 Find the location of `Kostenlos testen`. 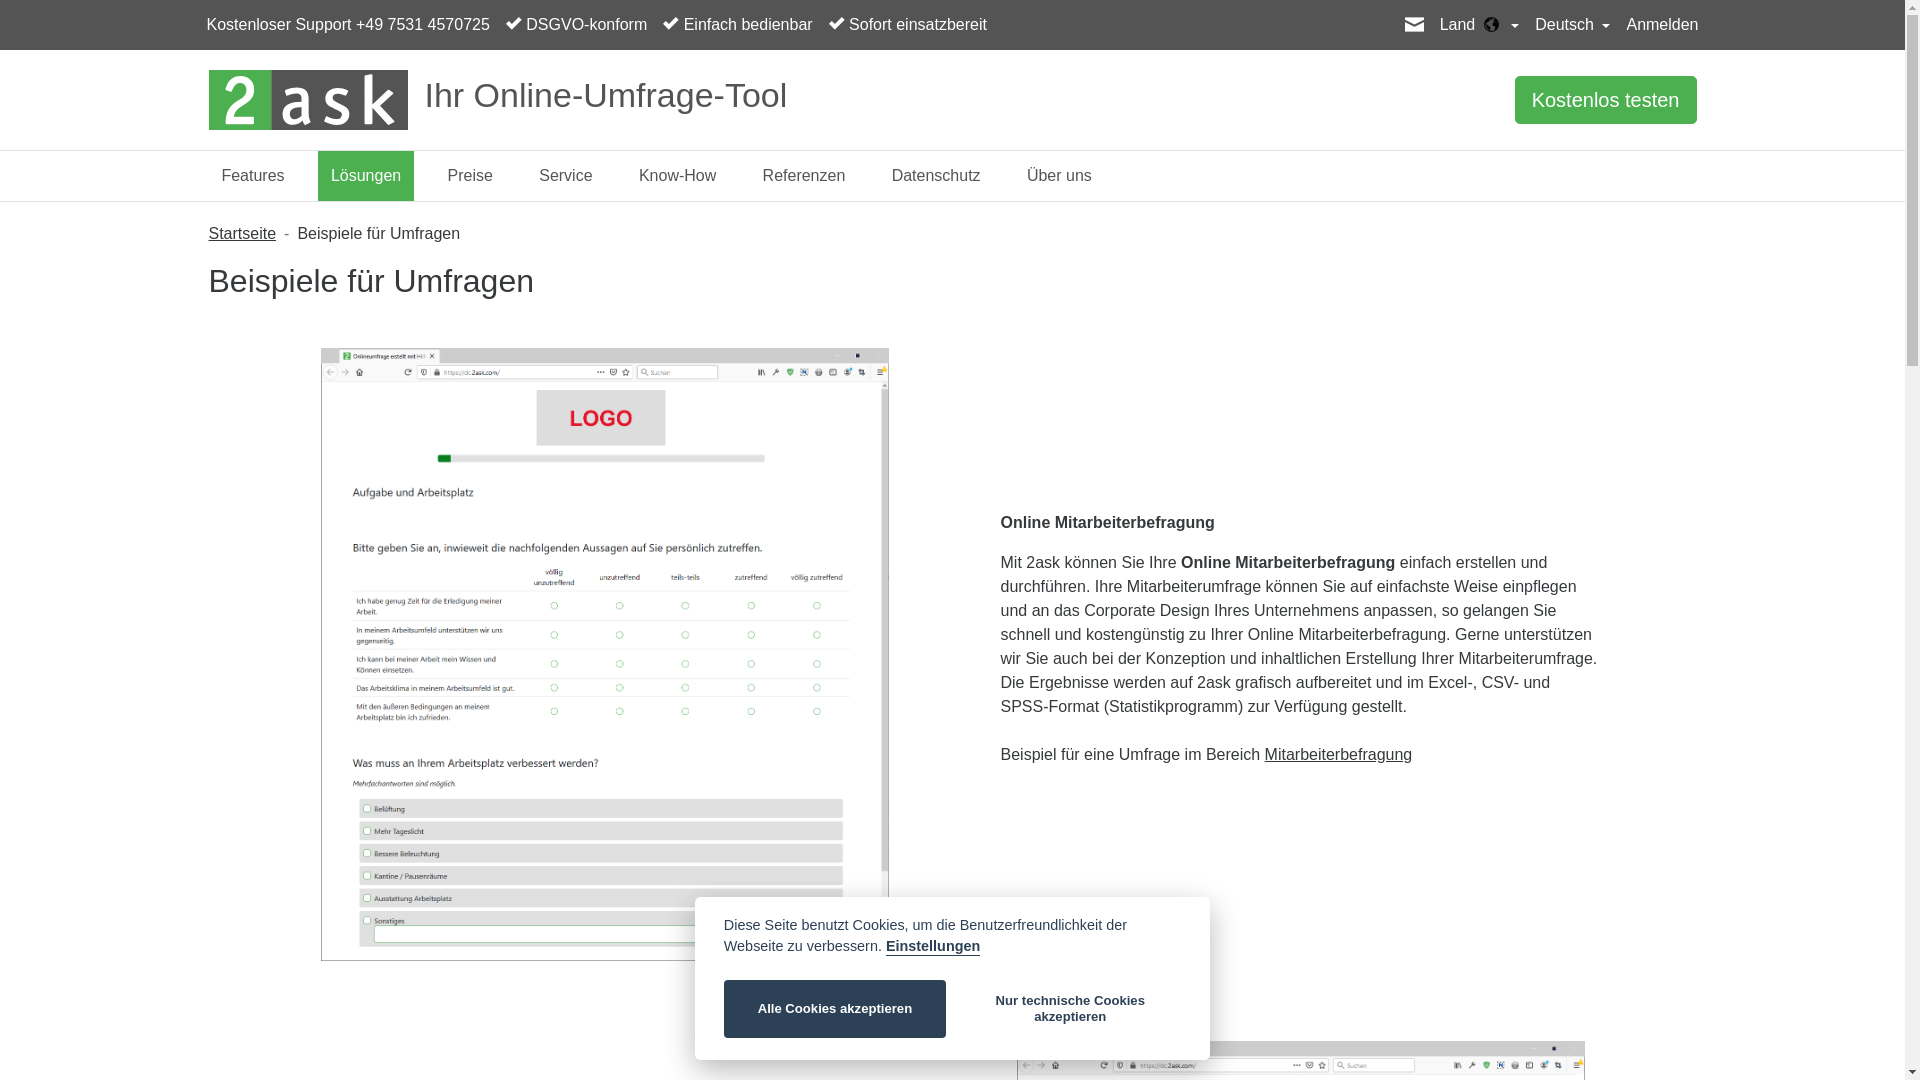

Kostenlos testen is located at coordinates (1606, 100).